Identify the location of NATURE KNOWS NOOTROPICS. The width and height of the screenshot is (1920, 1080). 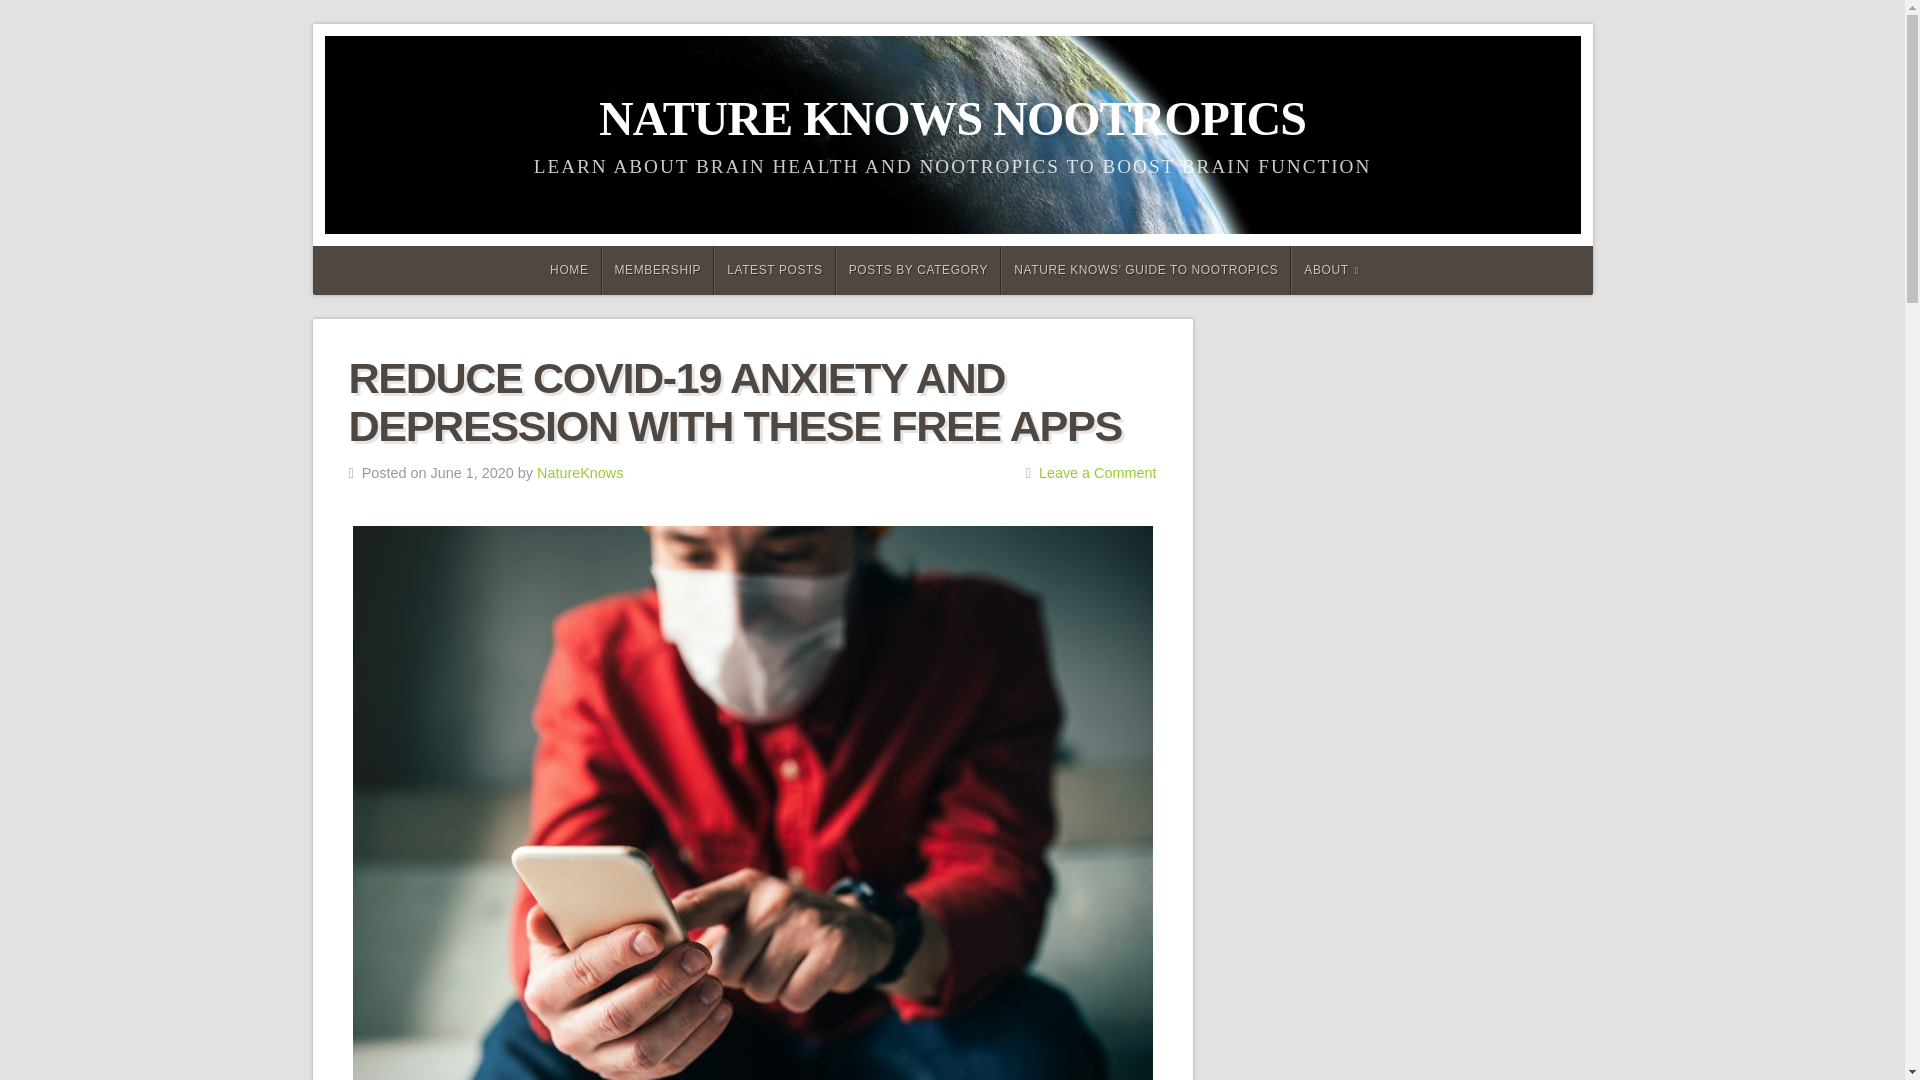
(952, 118).